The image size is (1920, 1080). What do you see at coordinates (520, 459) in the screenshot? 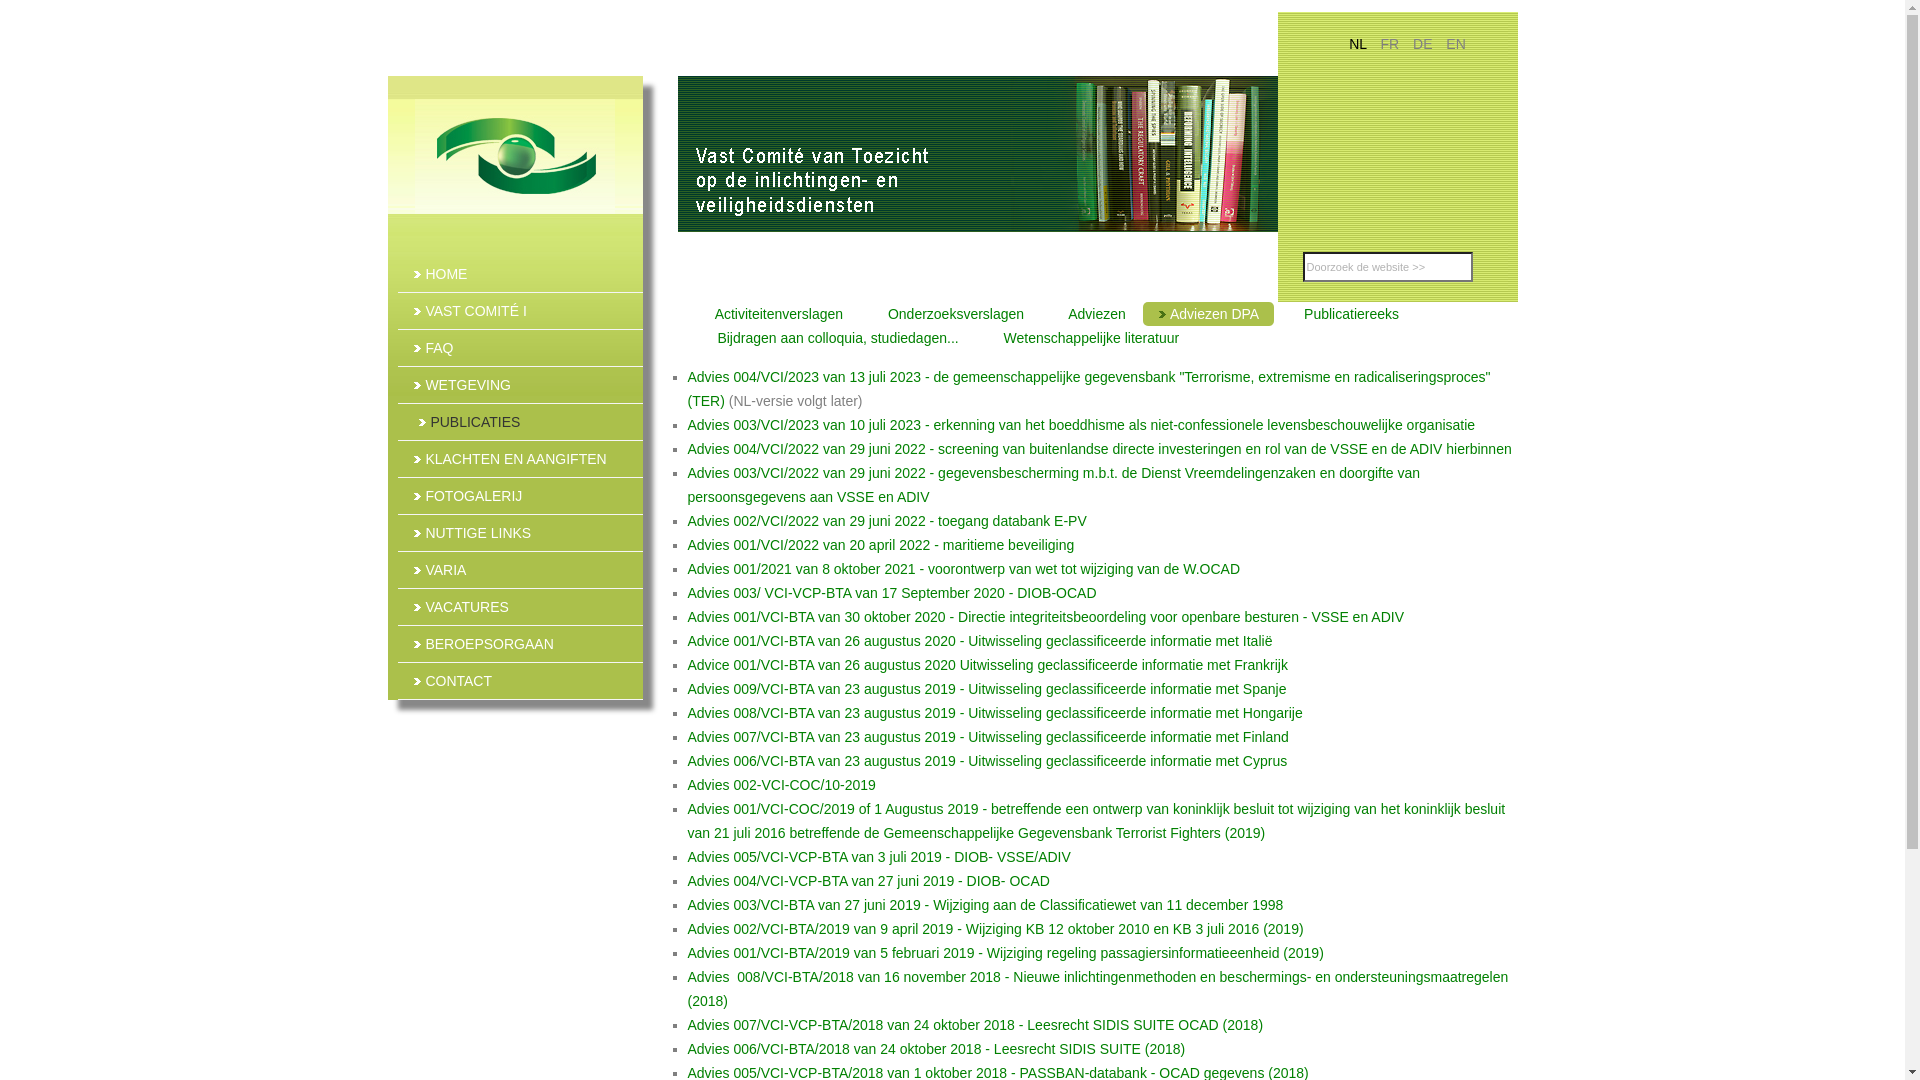
I see `KLACHTEN EN AANGIFTEN` at bounding box center [520, 459].